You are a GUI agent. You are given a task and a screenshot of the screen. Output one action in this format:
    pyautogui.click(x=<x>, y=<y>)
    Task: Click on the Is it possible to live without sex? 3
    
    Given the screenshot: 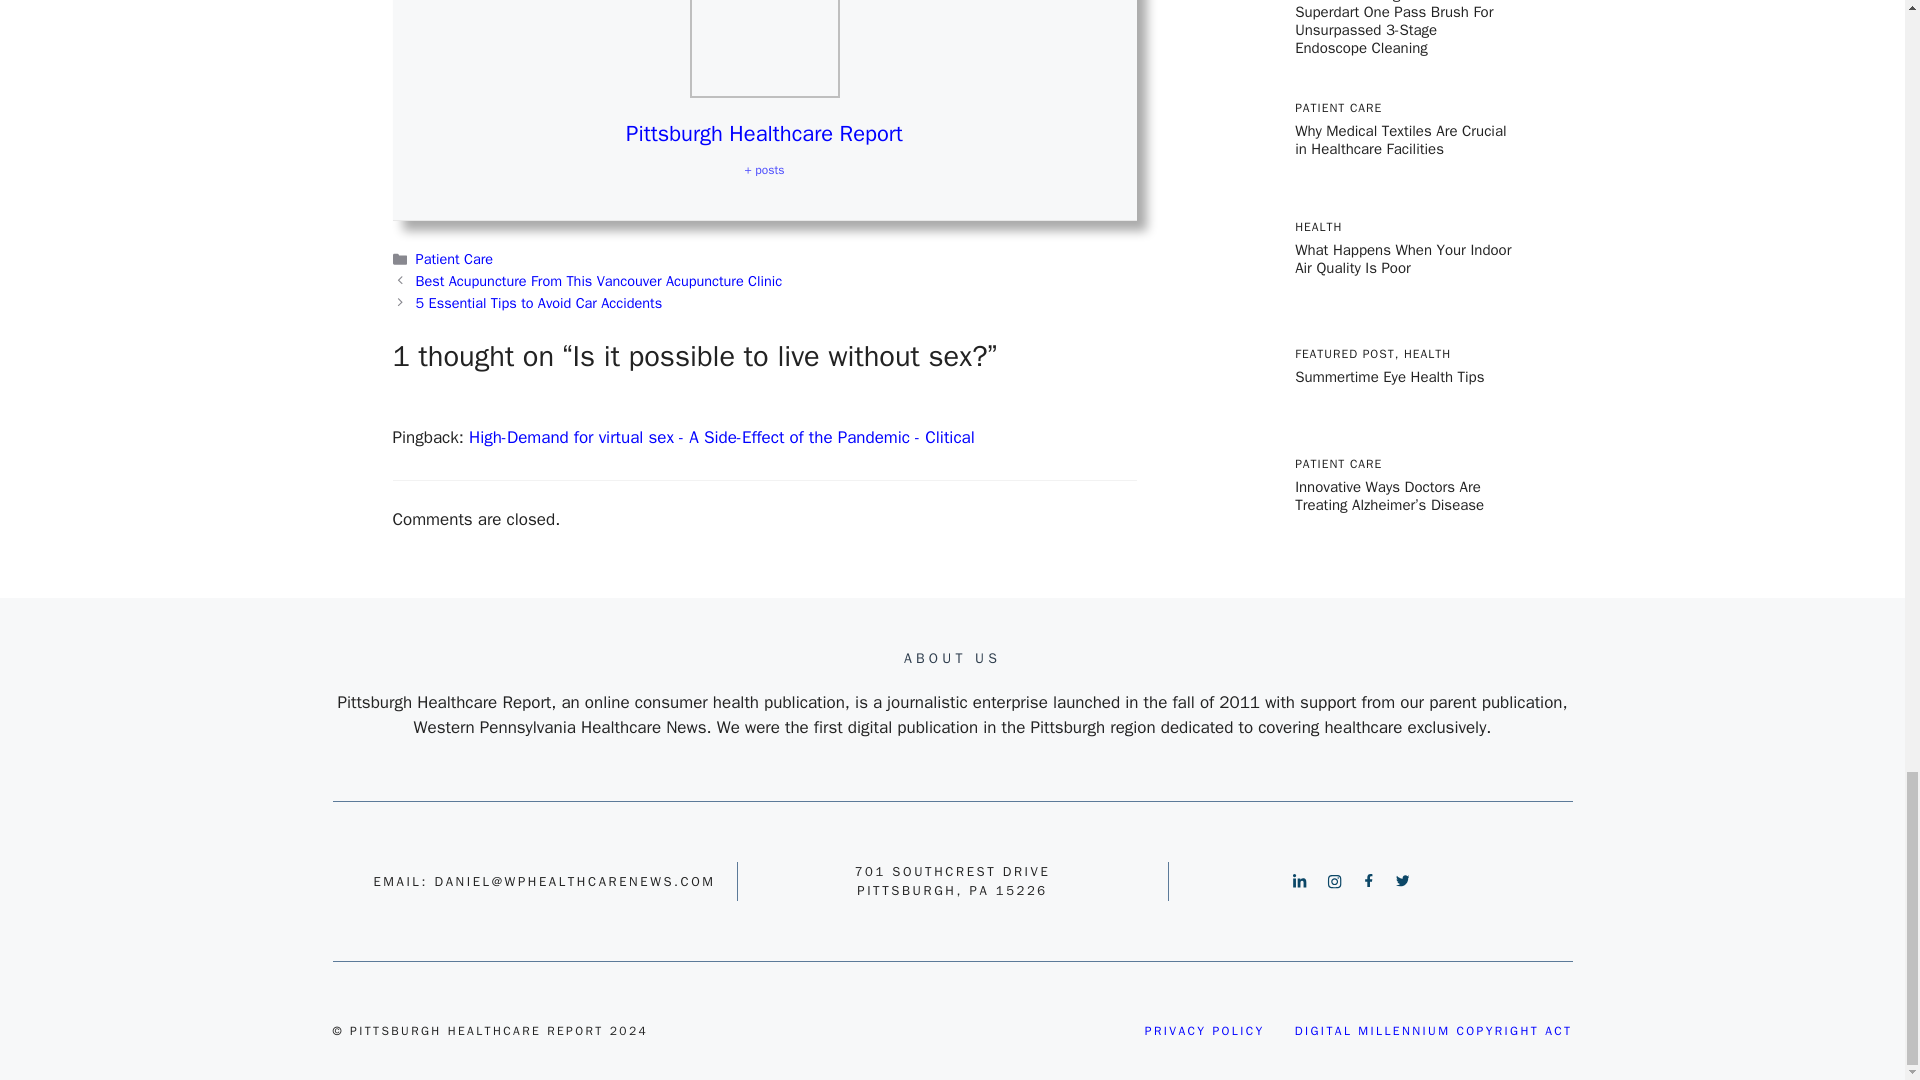 What is the action you would take?
    pyautogui.click(x=764, y=49)
    